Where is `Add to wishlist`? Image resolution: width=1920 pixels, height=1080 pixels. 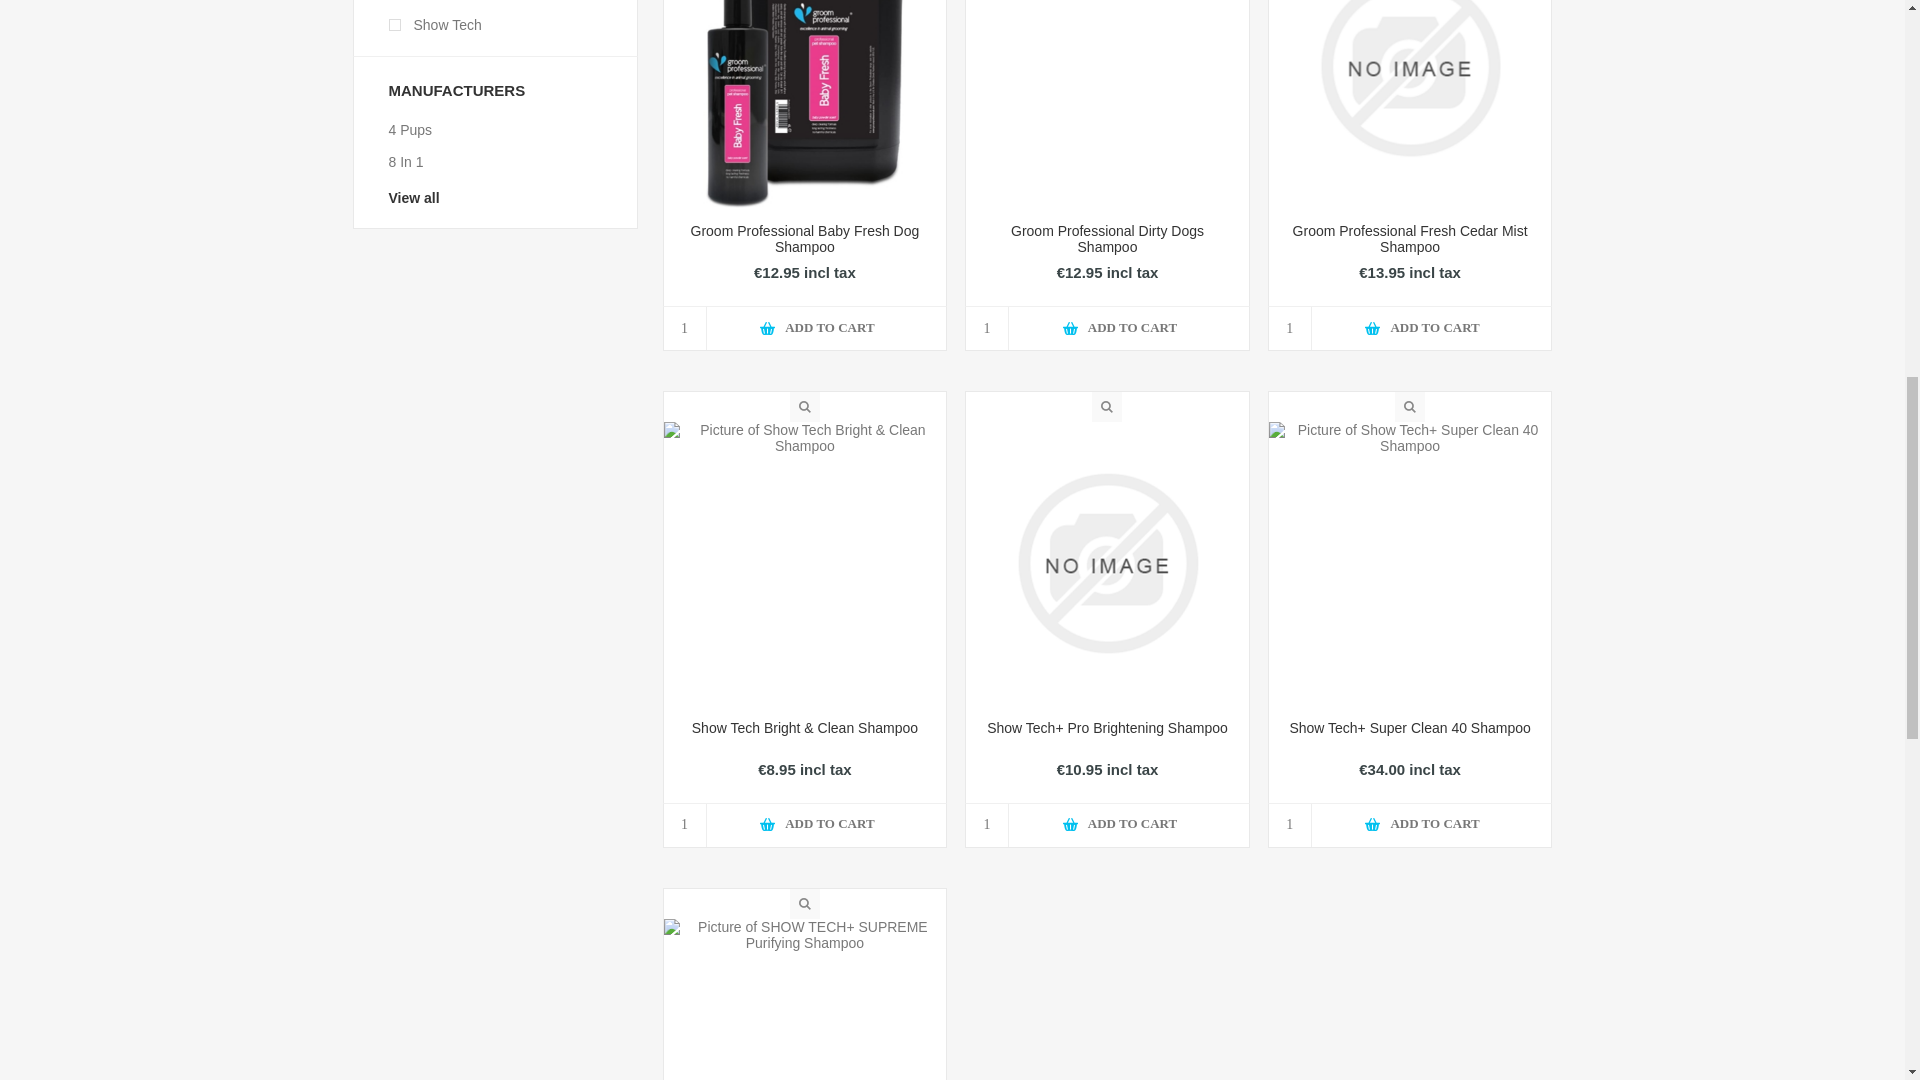 Add to wishlist is located at coordinates (1432, 320).